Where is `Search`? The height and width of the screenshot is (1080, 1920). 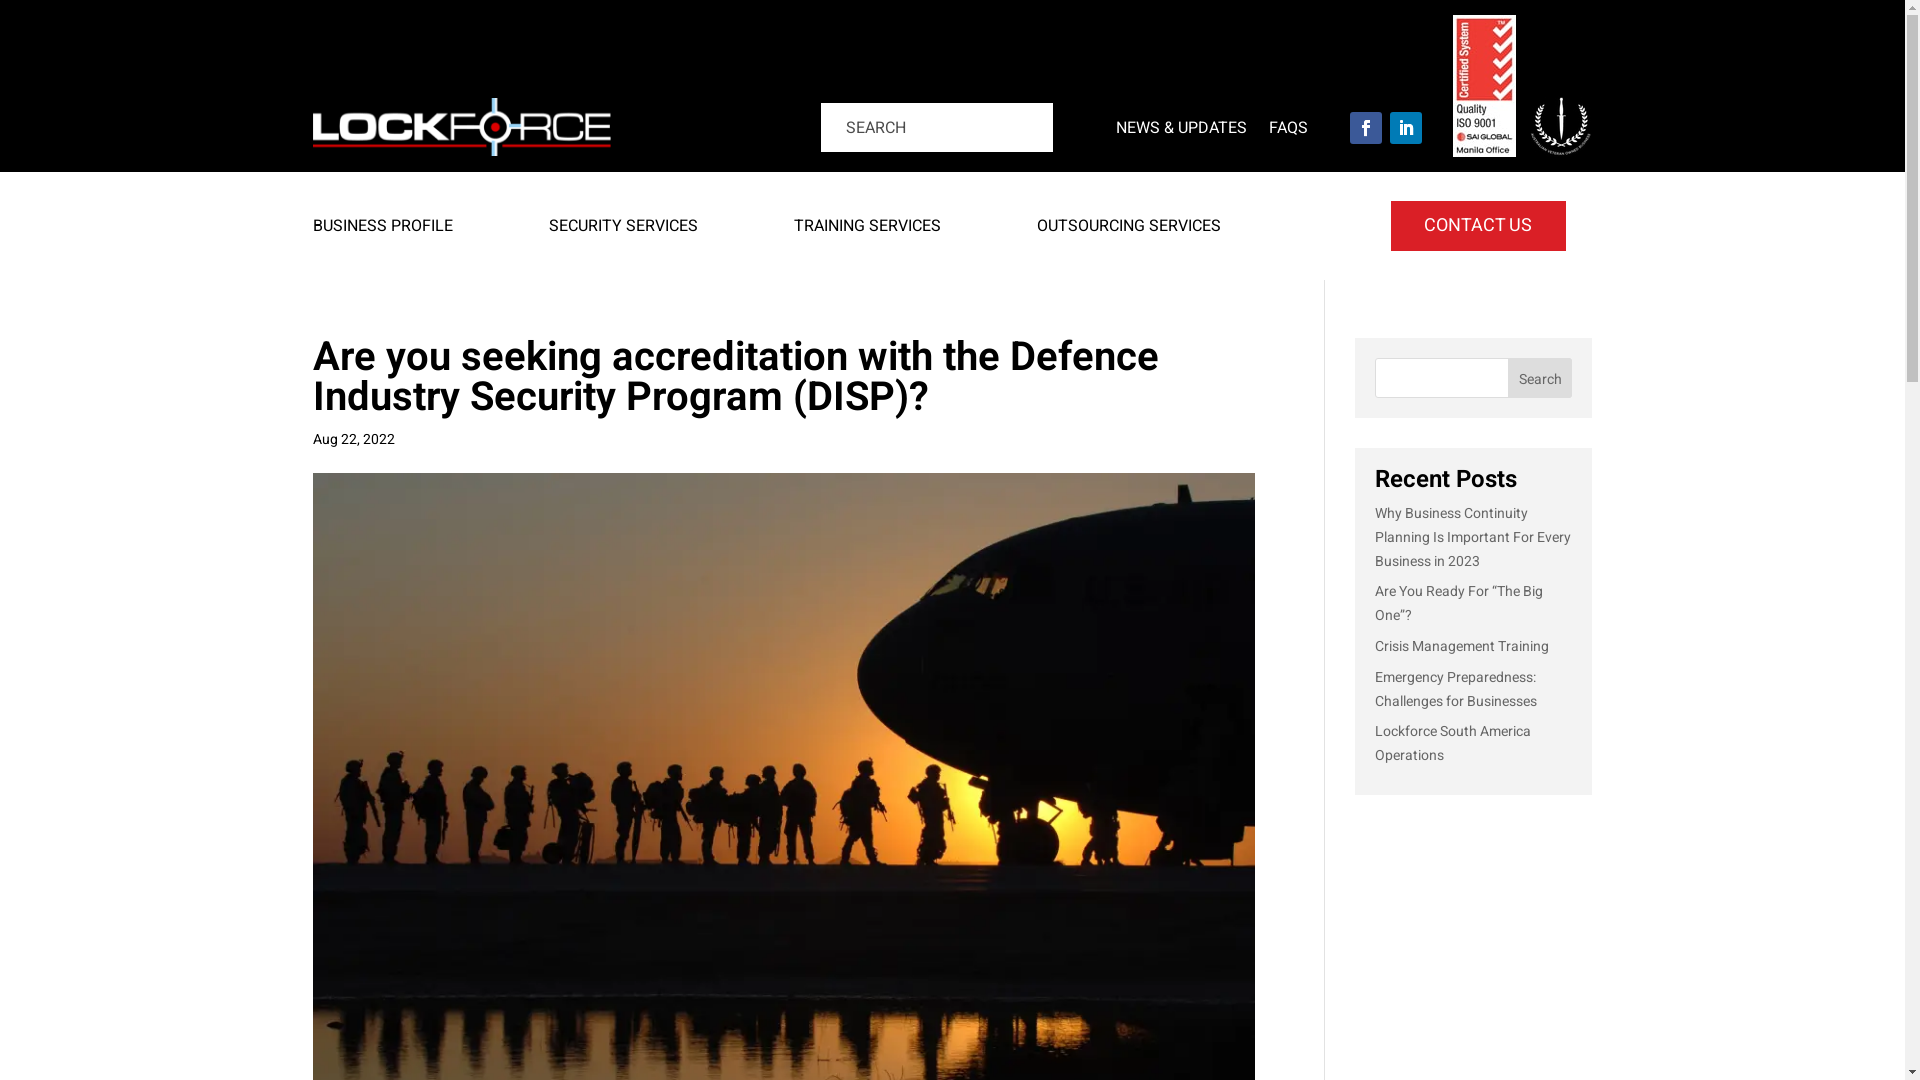 Search is located at coordinates (1540, 378).